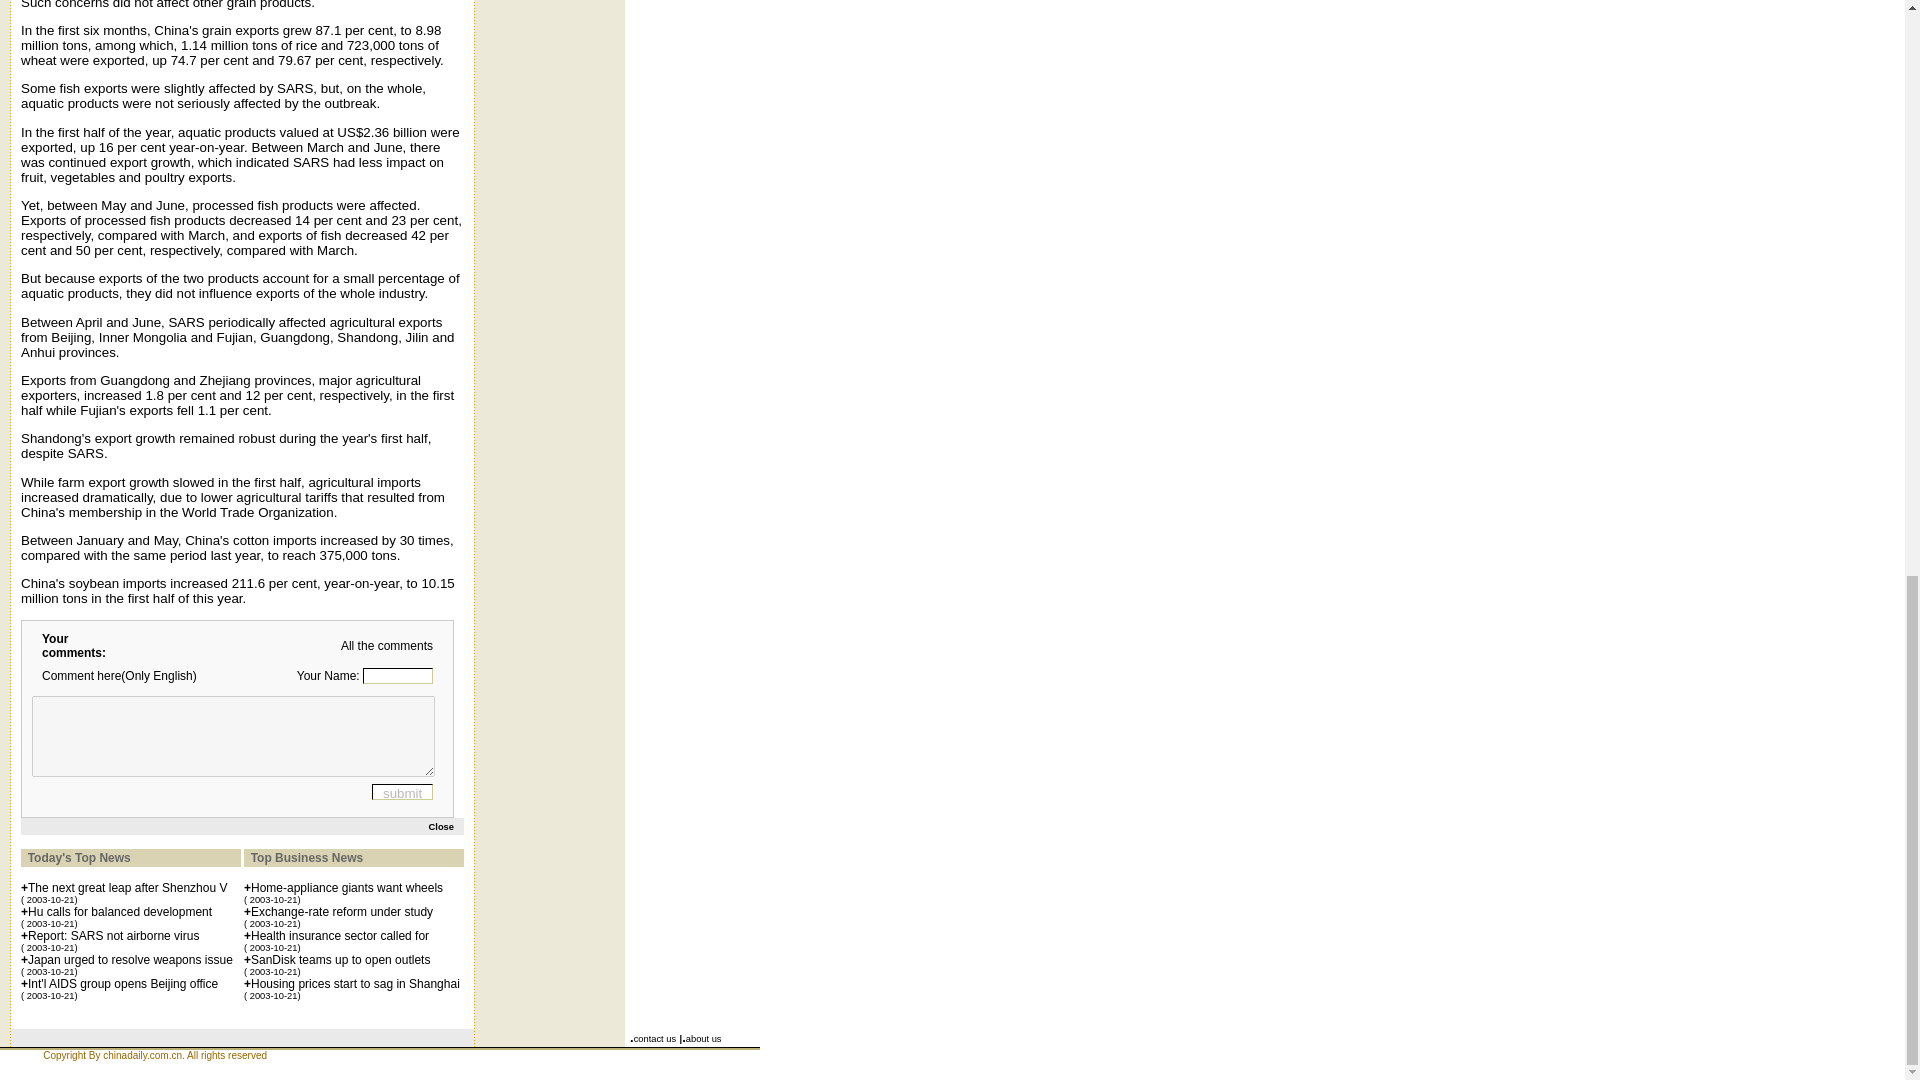 The width and height of the screenshot is (1920, 1080). What do you see at coordinates (342, 912) in the screenshot?
I see `Exchange-rate reform under study` at bounding box center [342, 912].